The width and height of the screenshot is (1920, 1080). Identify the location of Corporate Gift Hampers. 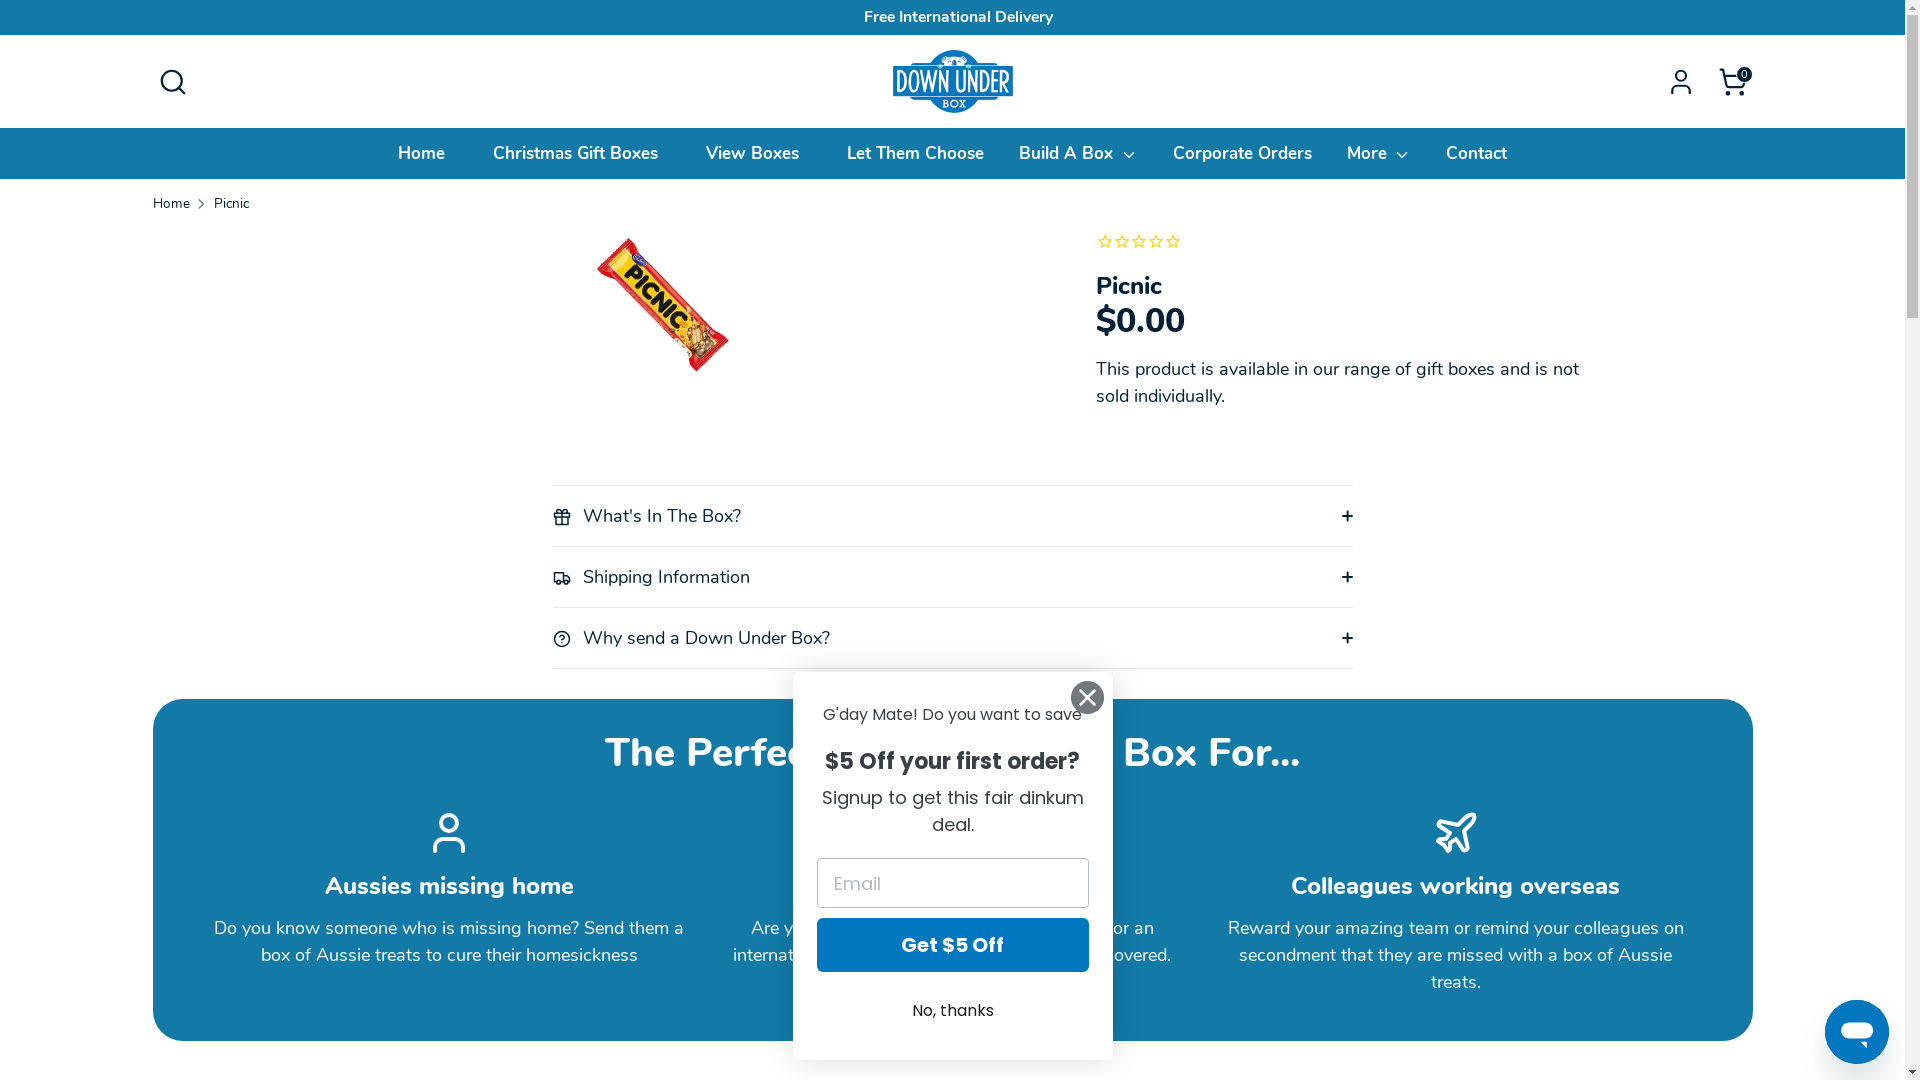
(470, 994).